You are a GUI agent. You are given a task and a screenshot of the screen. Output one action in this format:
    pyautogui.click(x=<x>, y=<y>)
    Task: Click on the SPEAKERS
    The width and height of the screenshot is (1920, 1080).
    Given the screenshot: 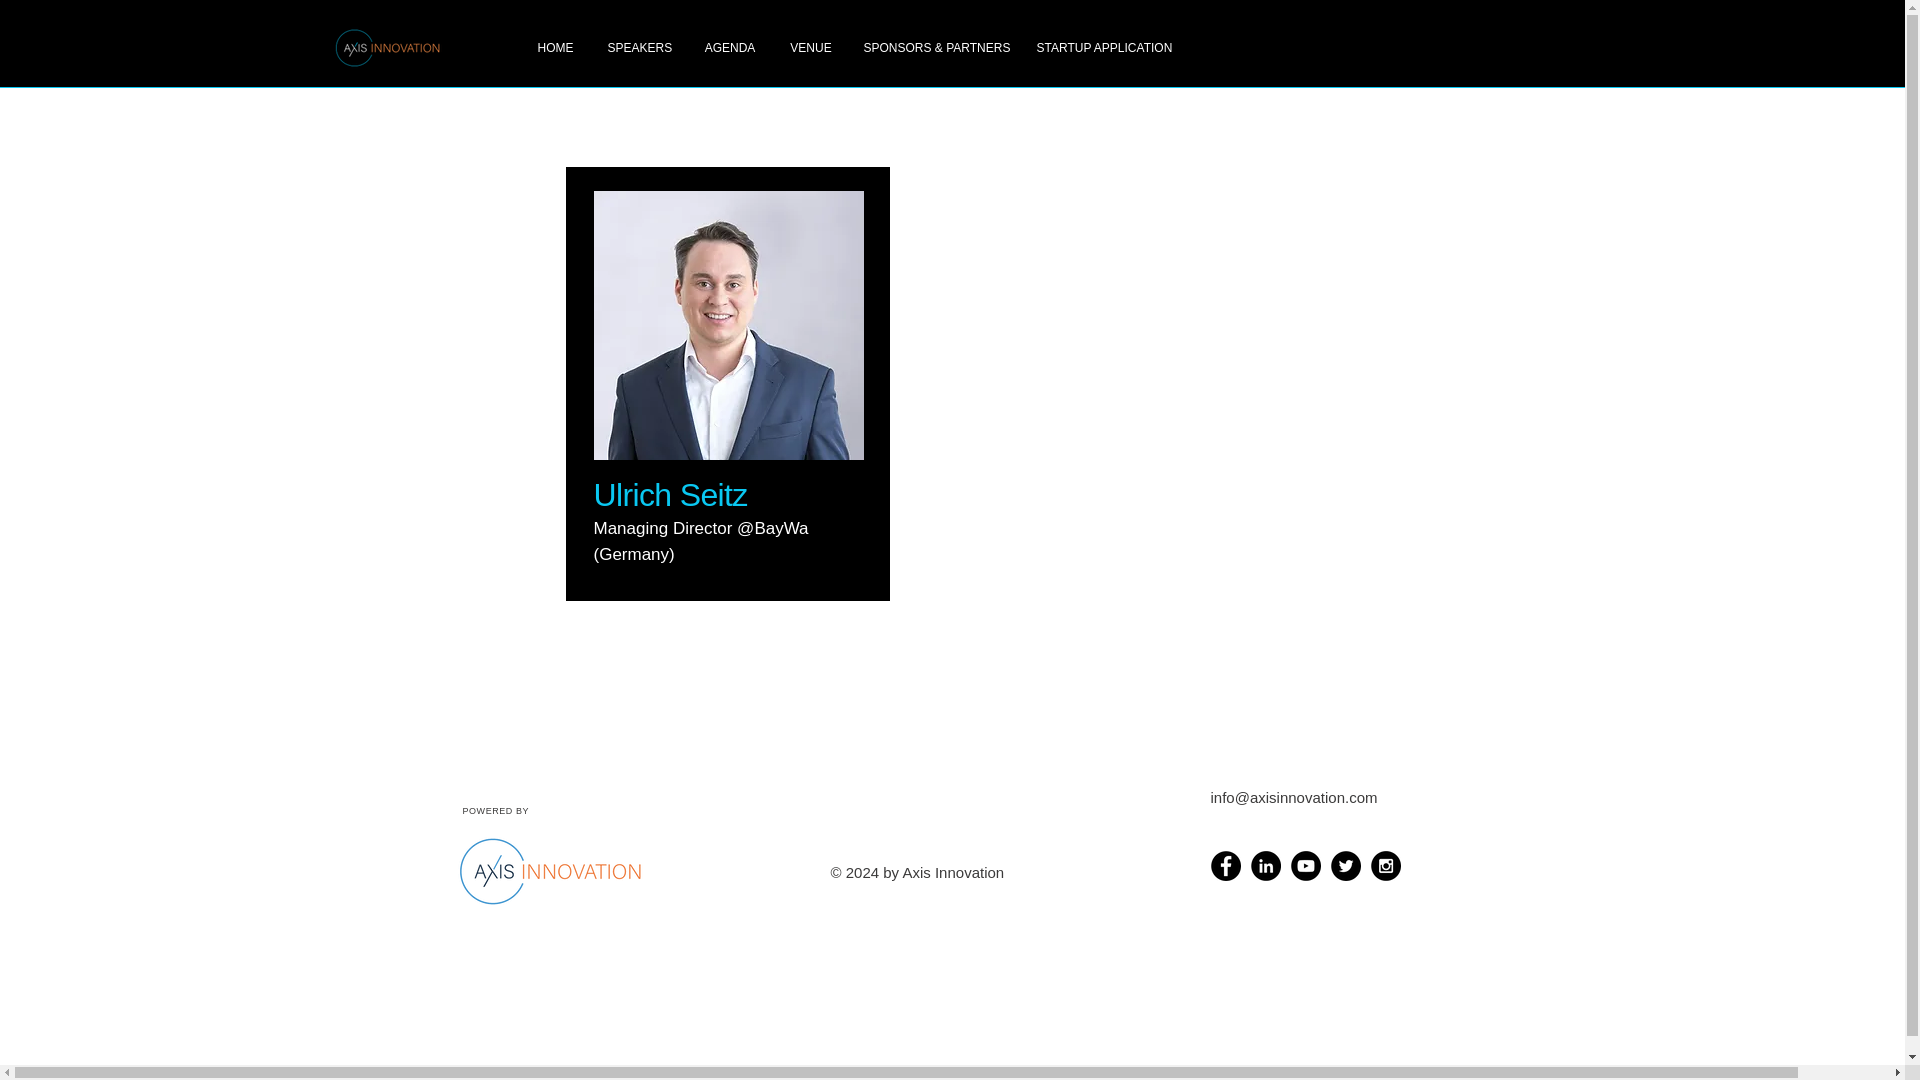 What is the action you would take?
    pyautogui.click(x=638, y=48)
    